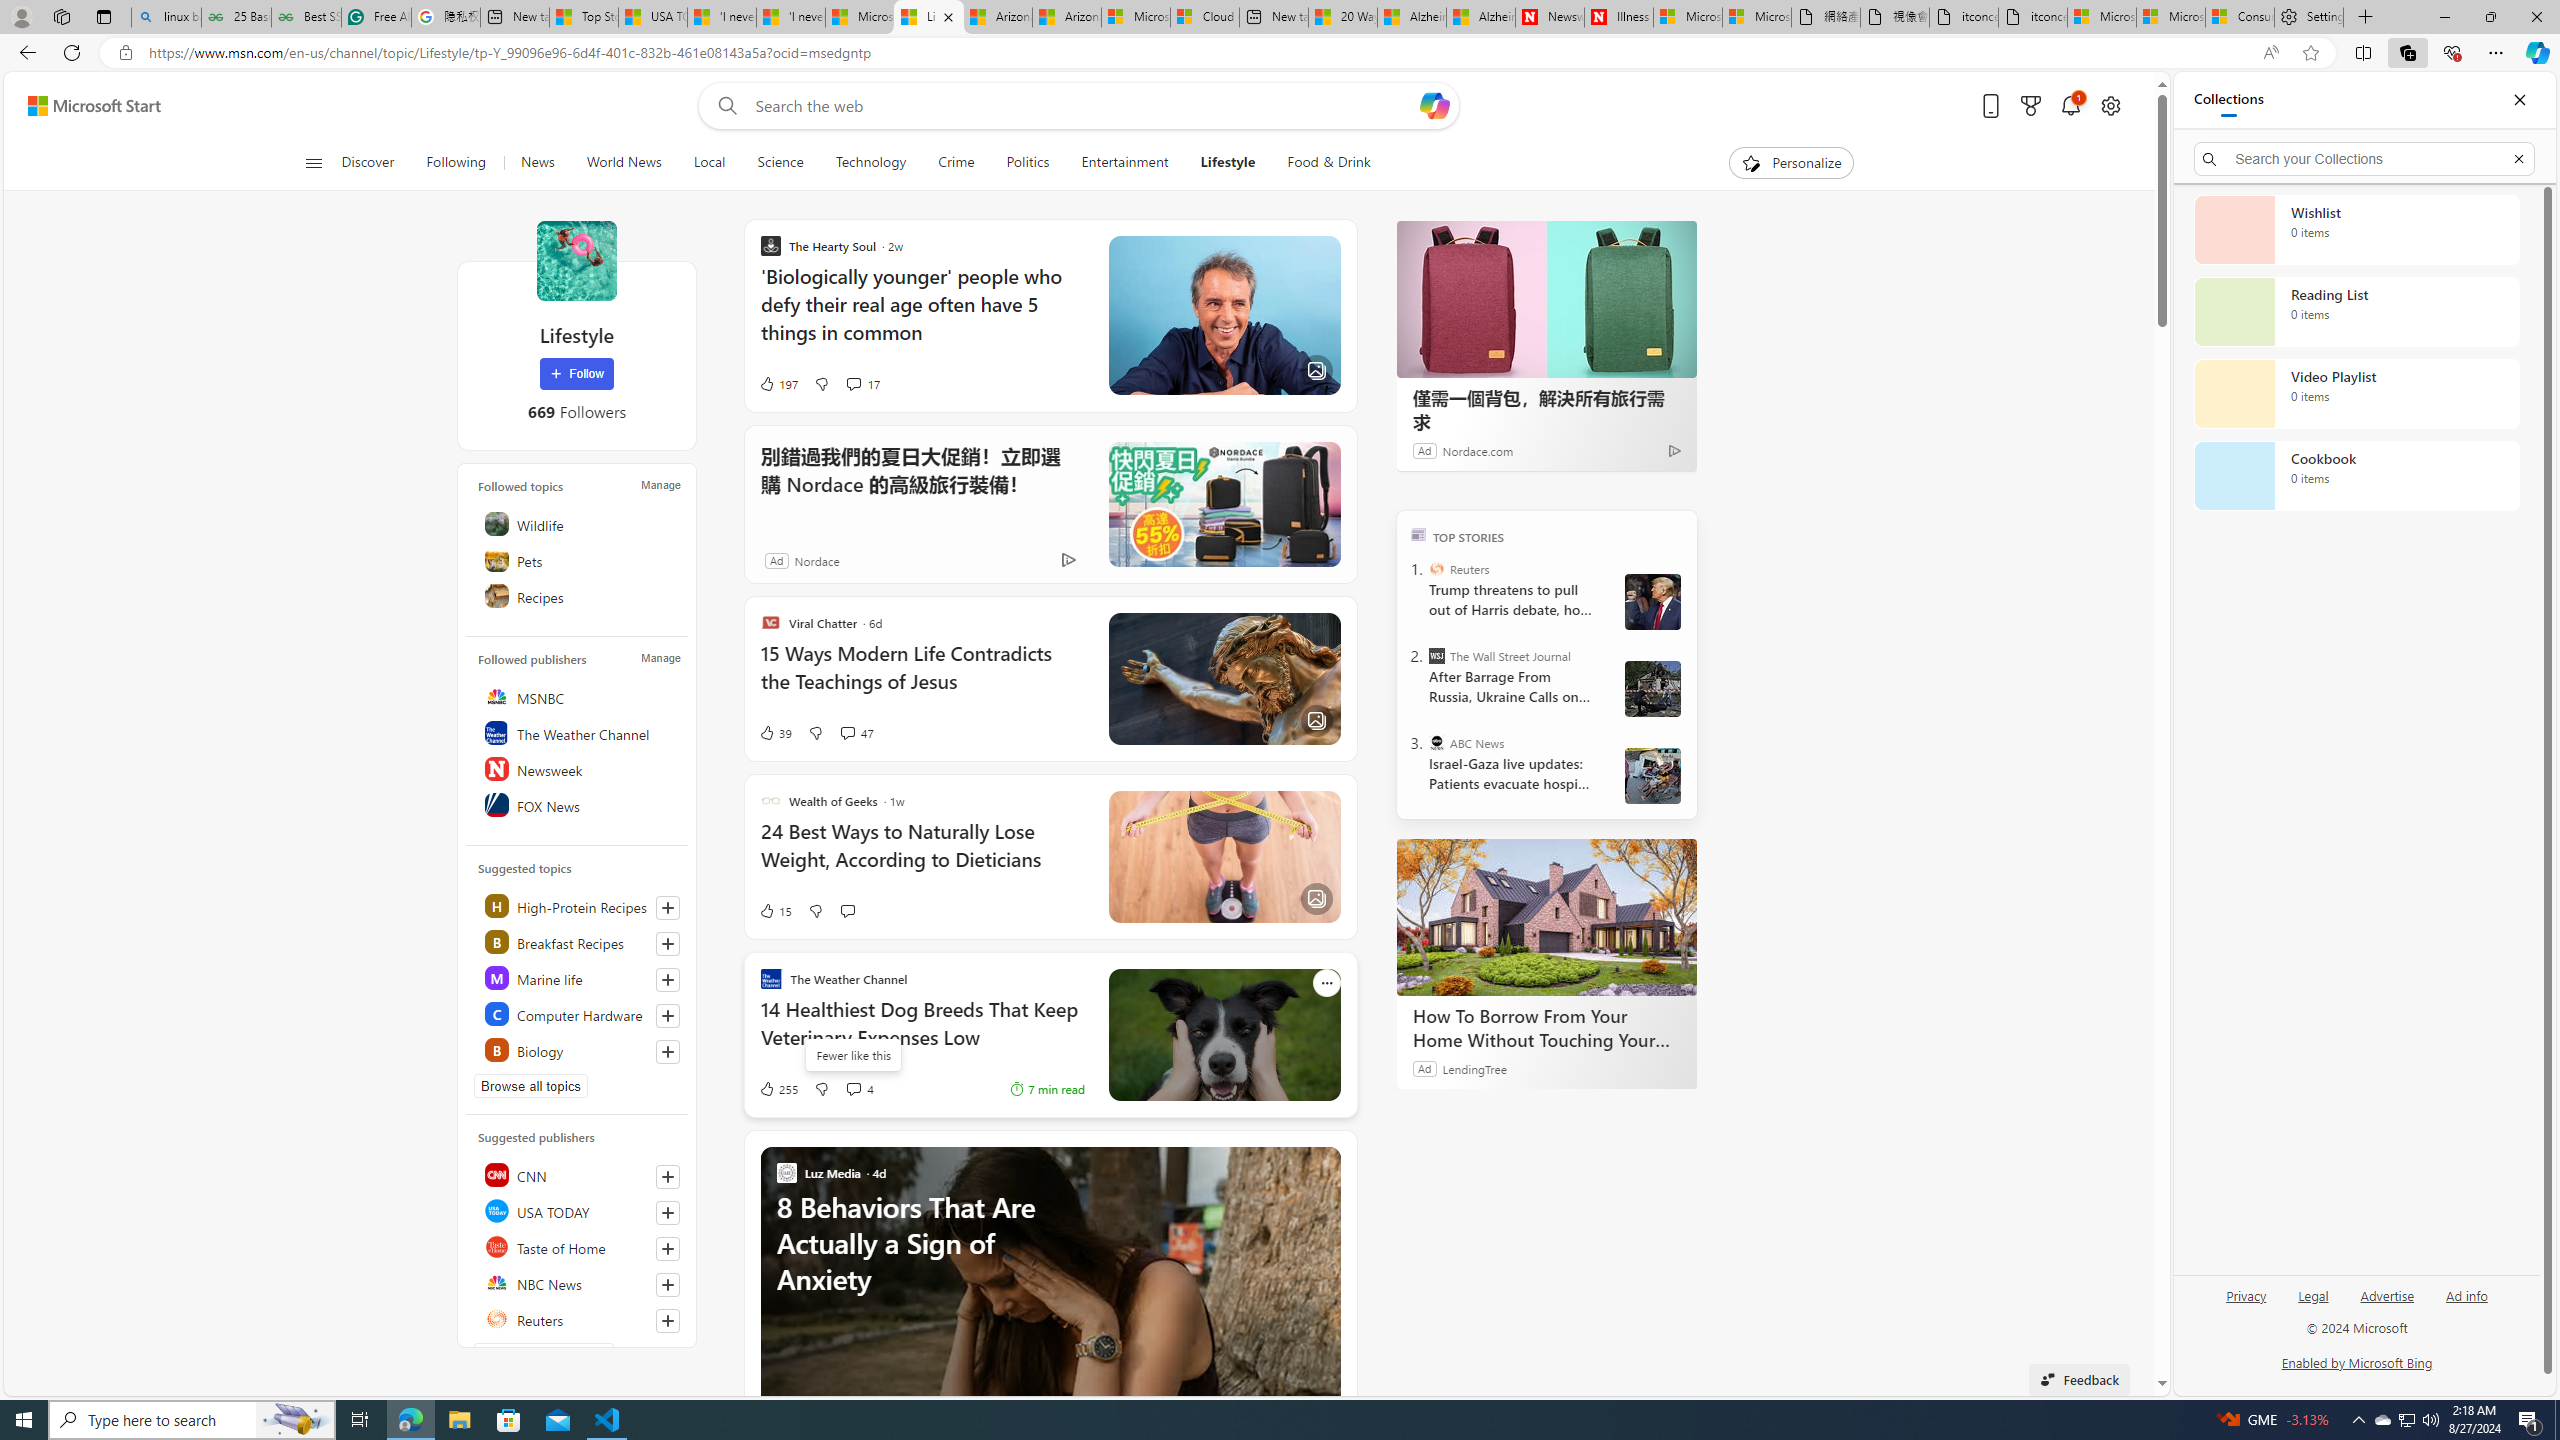  I want to click on Browse all publishers, so click(544, 1354).